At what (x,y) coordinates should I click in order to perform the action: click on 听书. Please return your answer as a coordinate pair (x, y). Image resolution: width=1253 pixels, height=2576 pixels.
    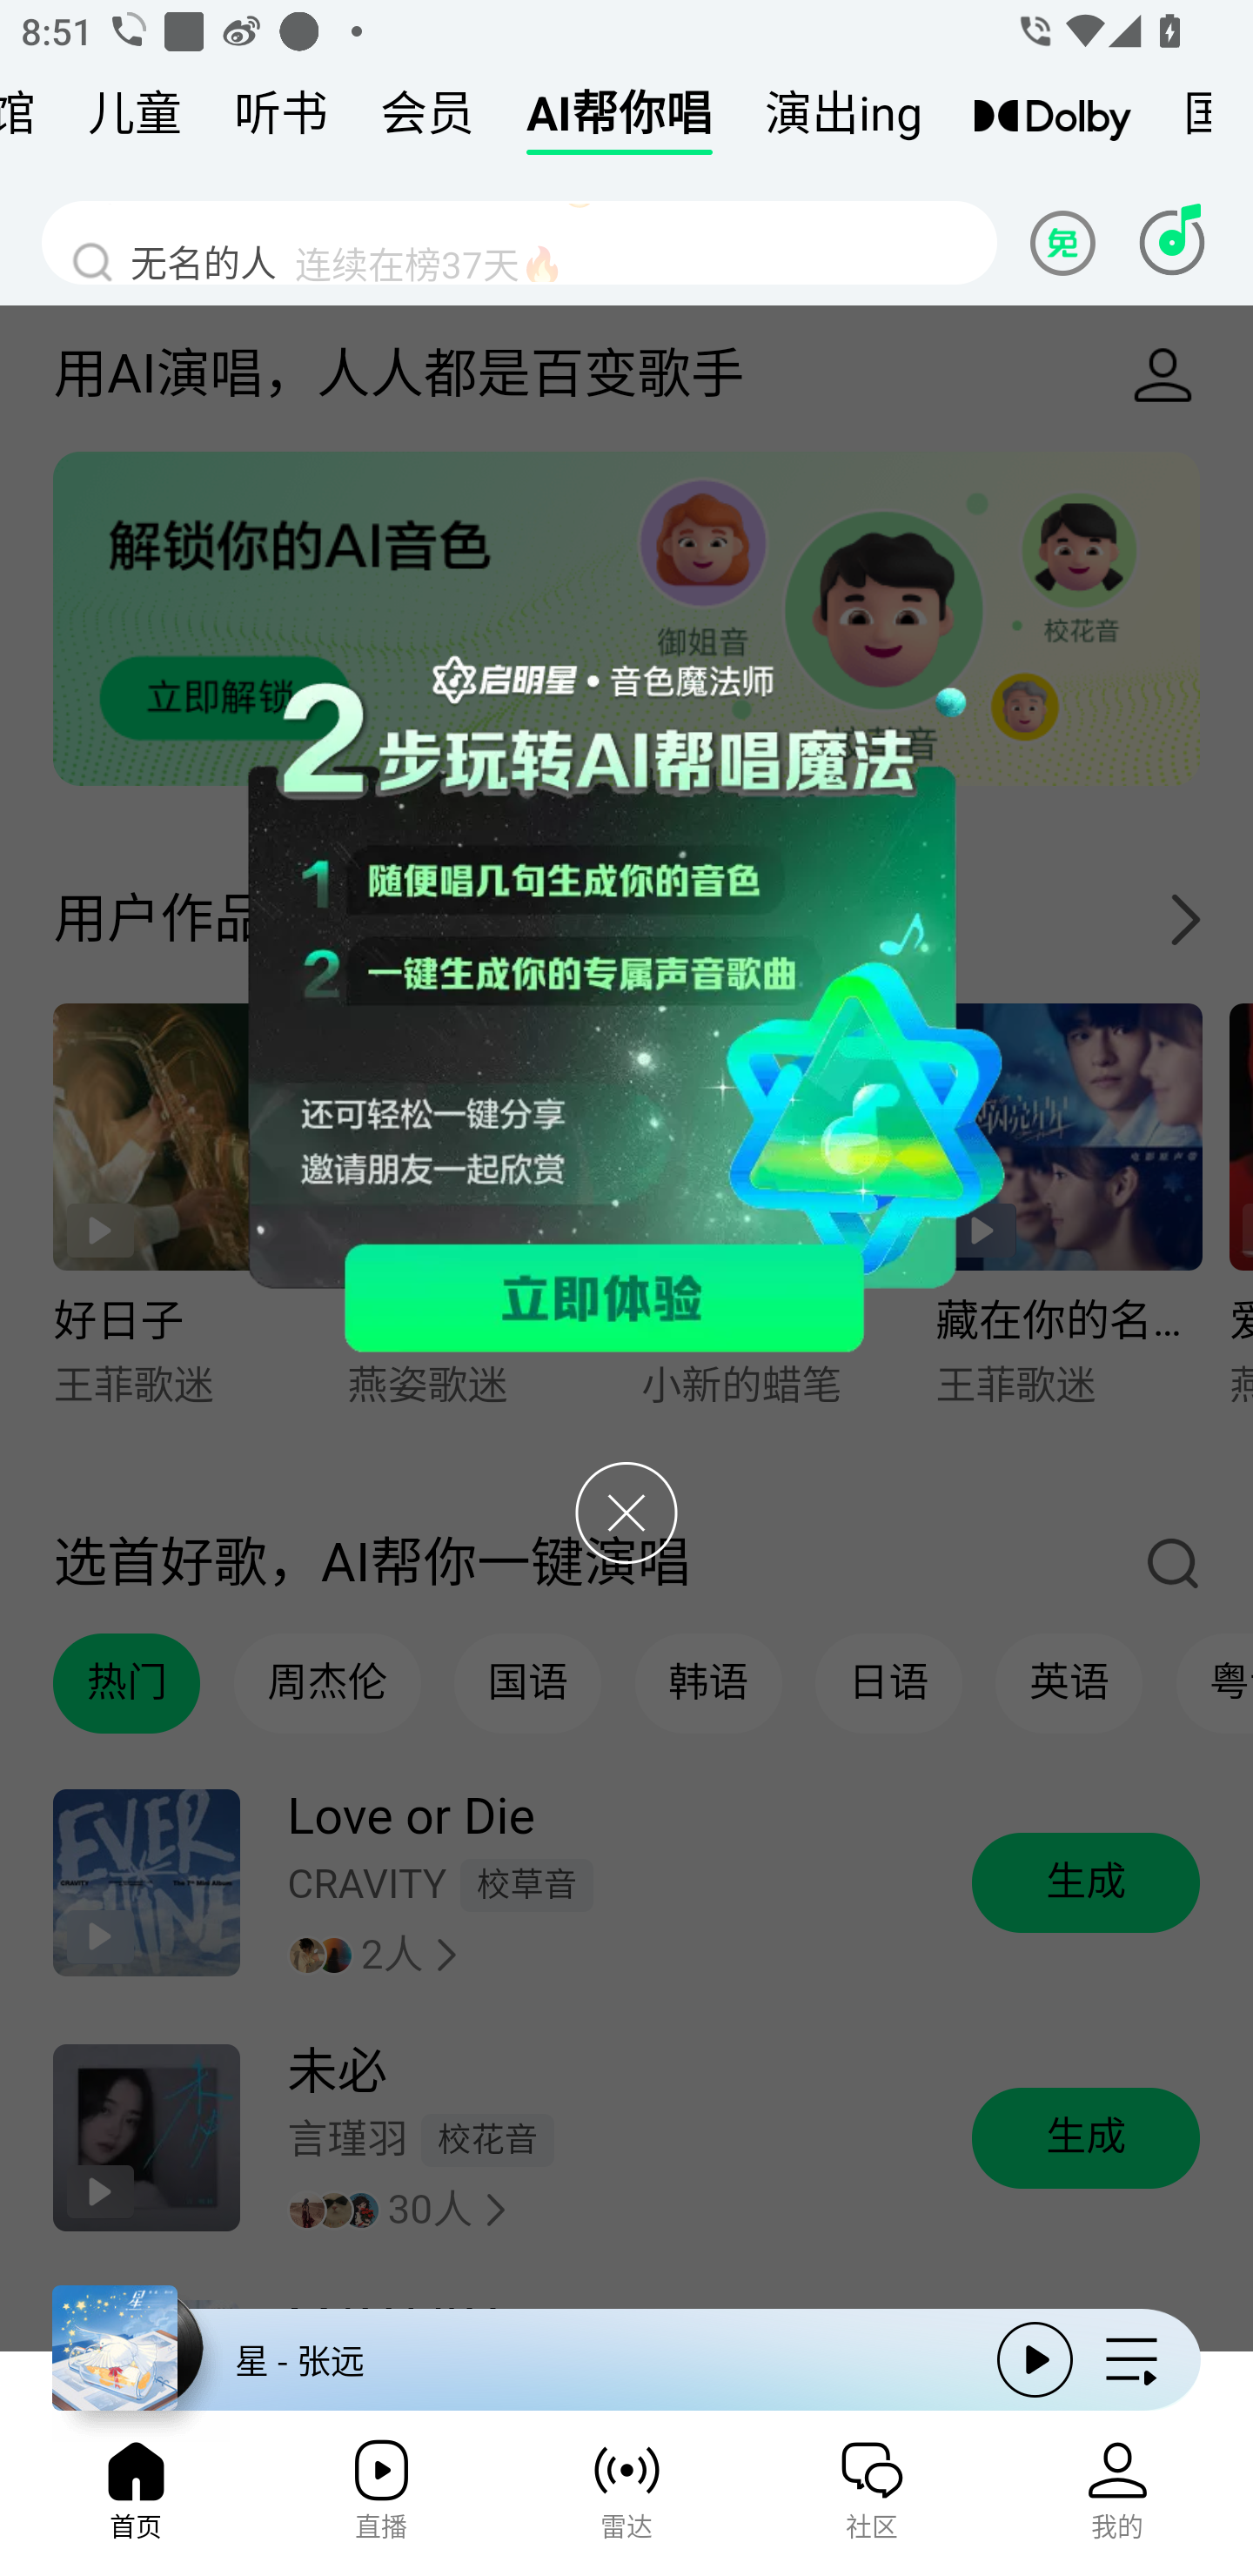
    Looking at the image, I should click on (281, 120).